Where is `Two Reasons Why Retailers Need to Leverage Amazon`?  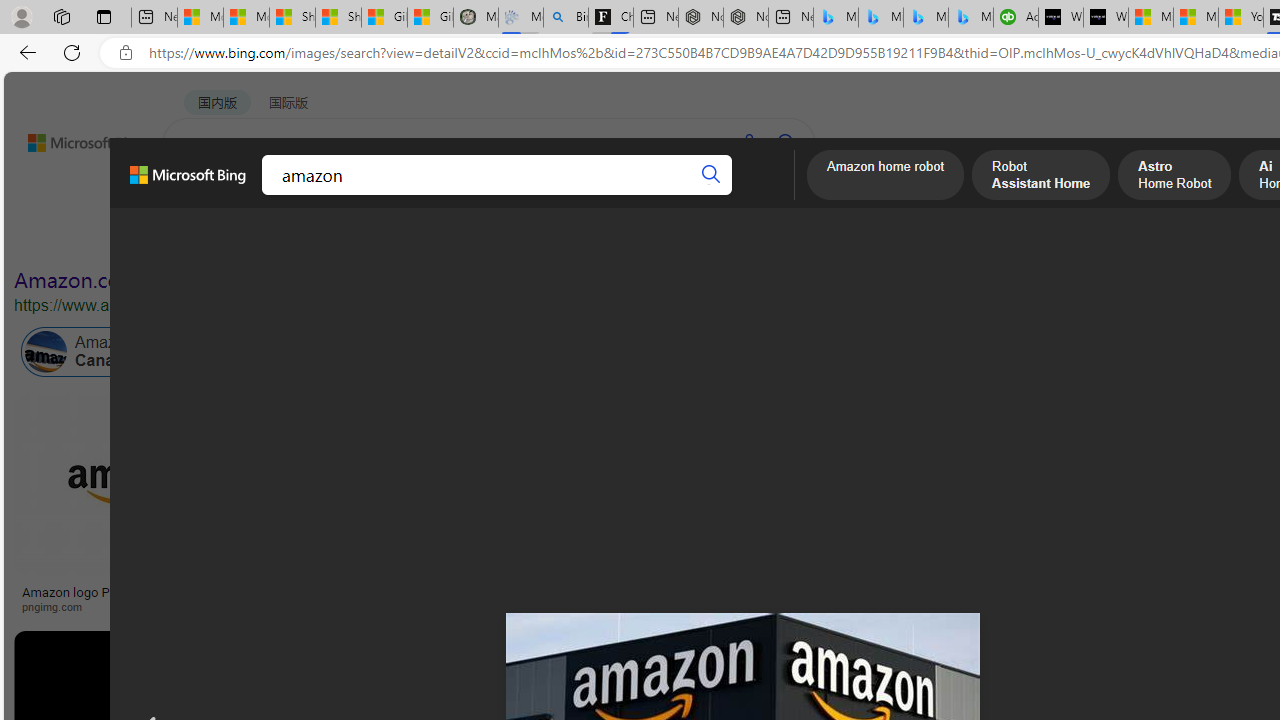 Two Reasons Why Retailers Need to Leverage Amazon is located at coordinates (396, 598).